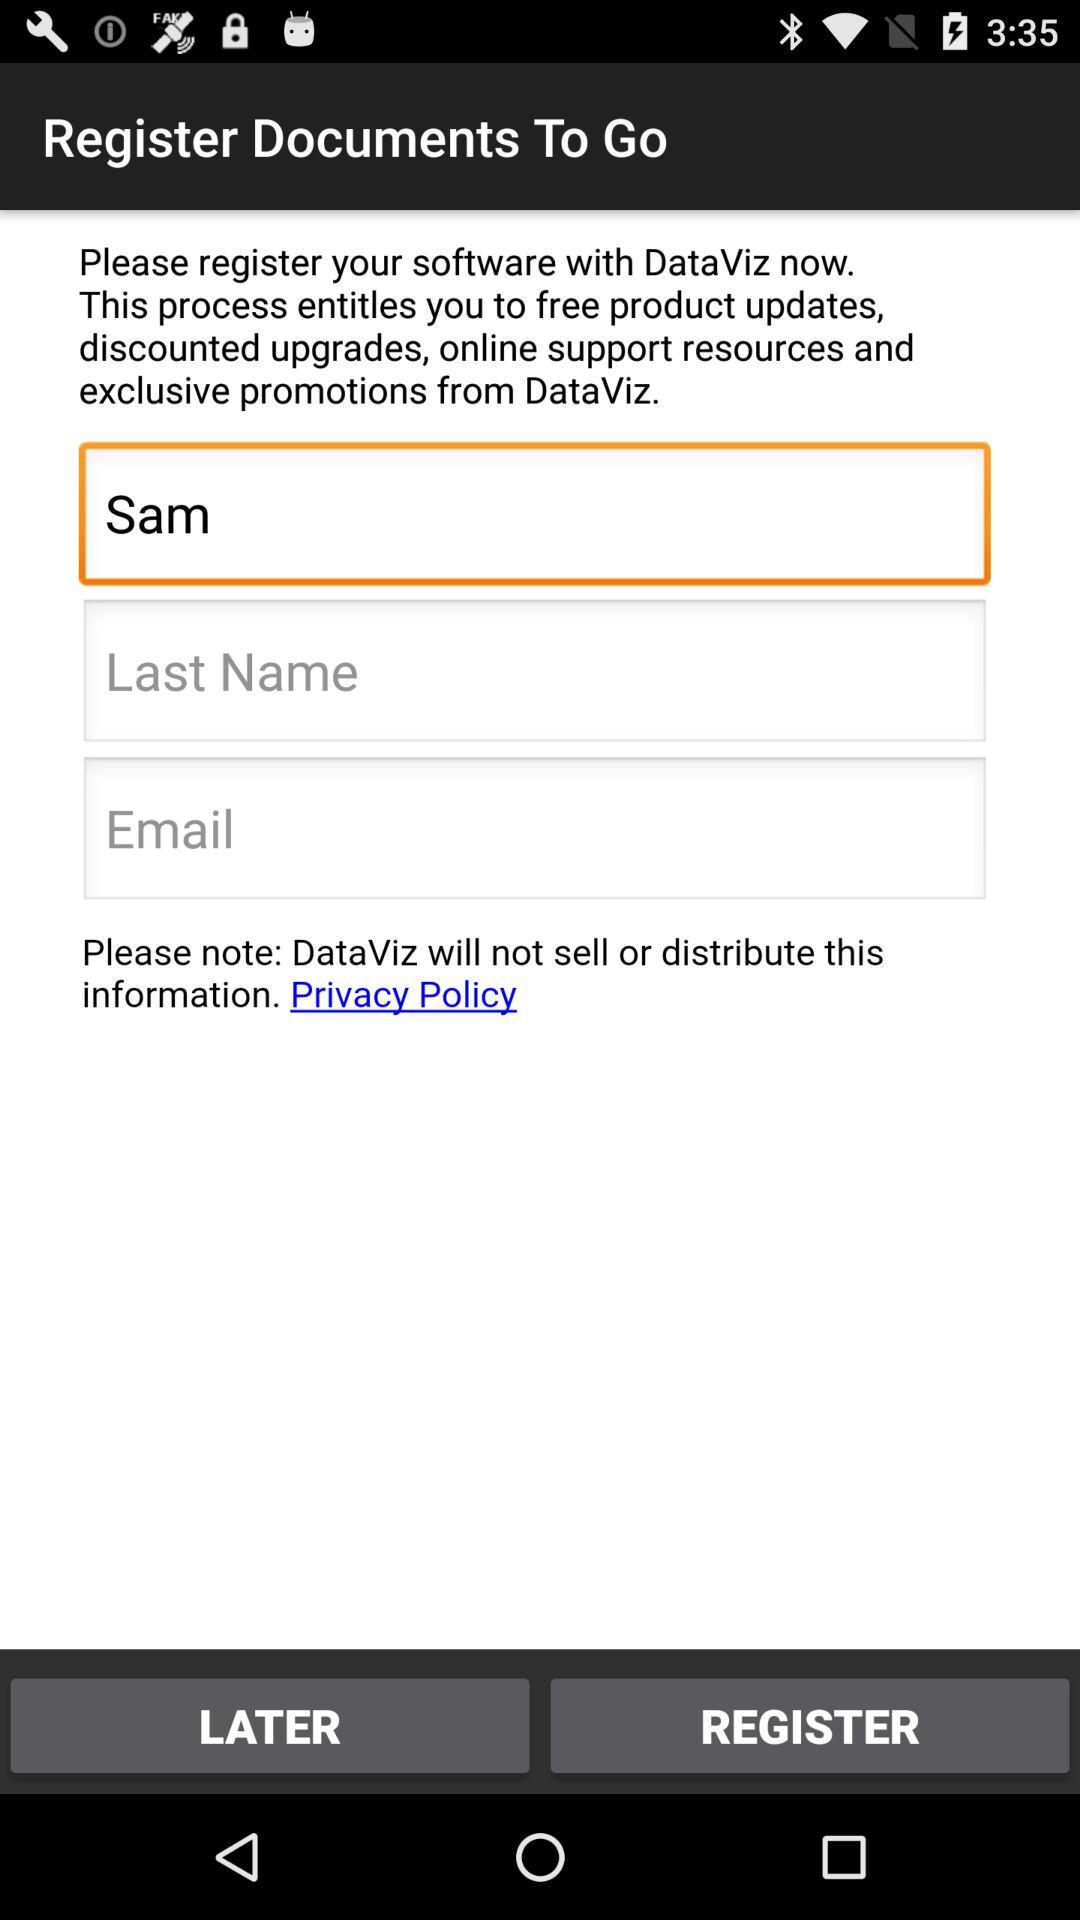  What do you see at coordinates (534, 834) in the screenshot?
I see `enter email` at bounding box center [534, 834].